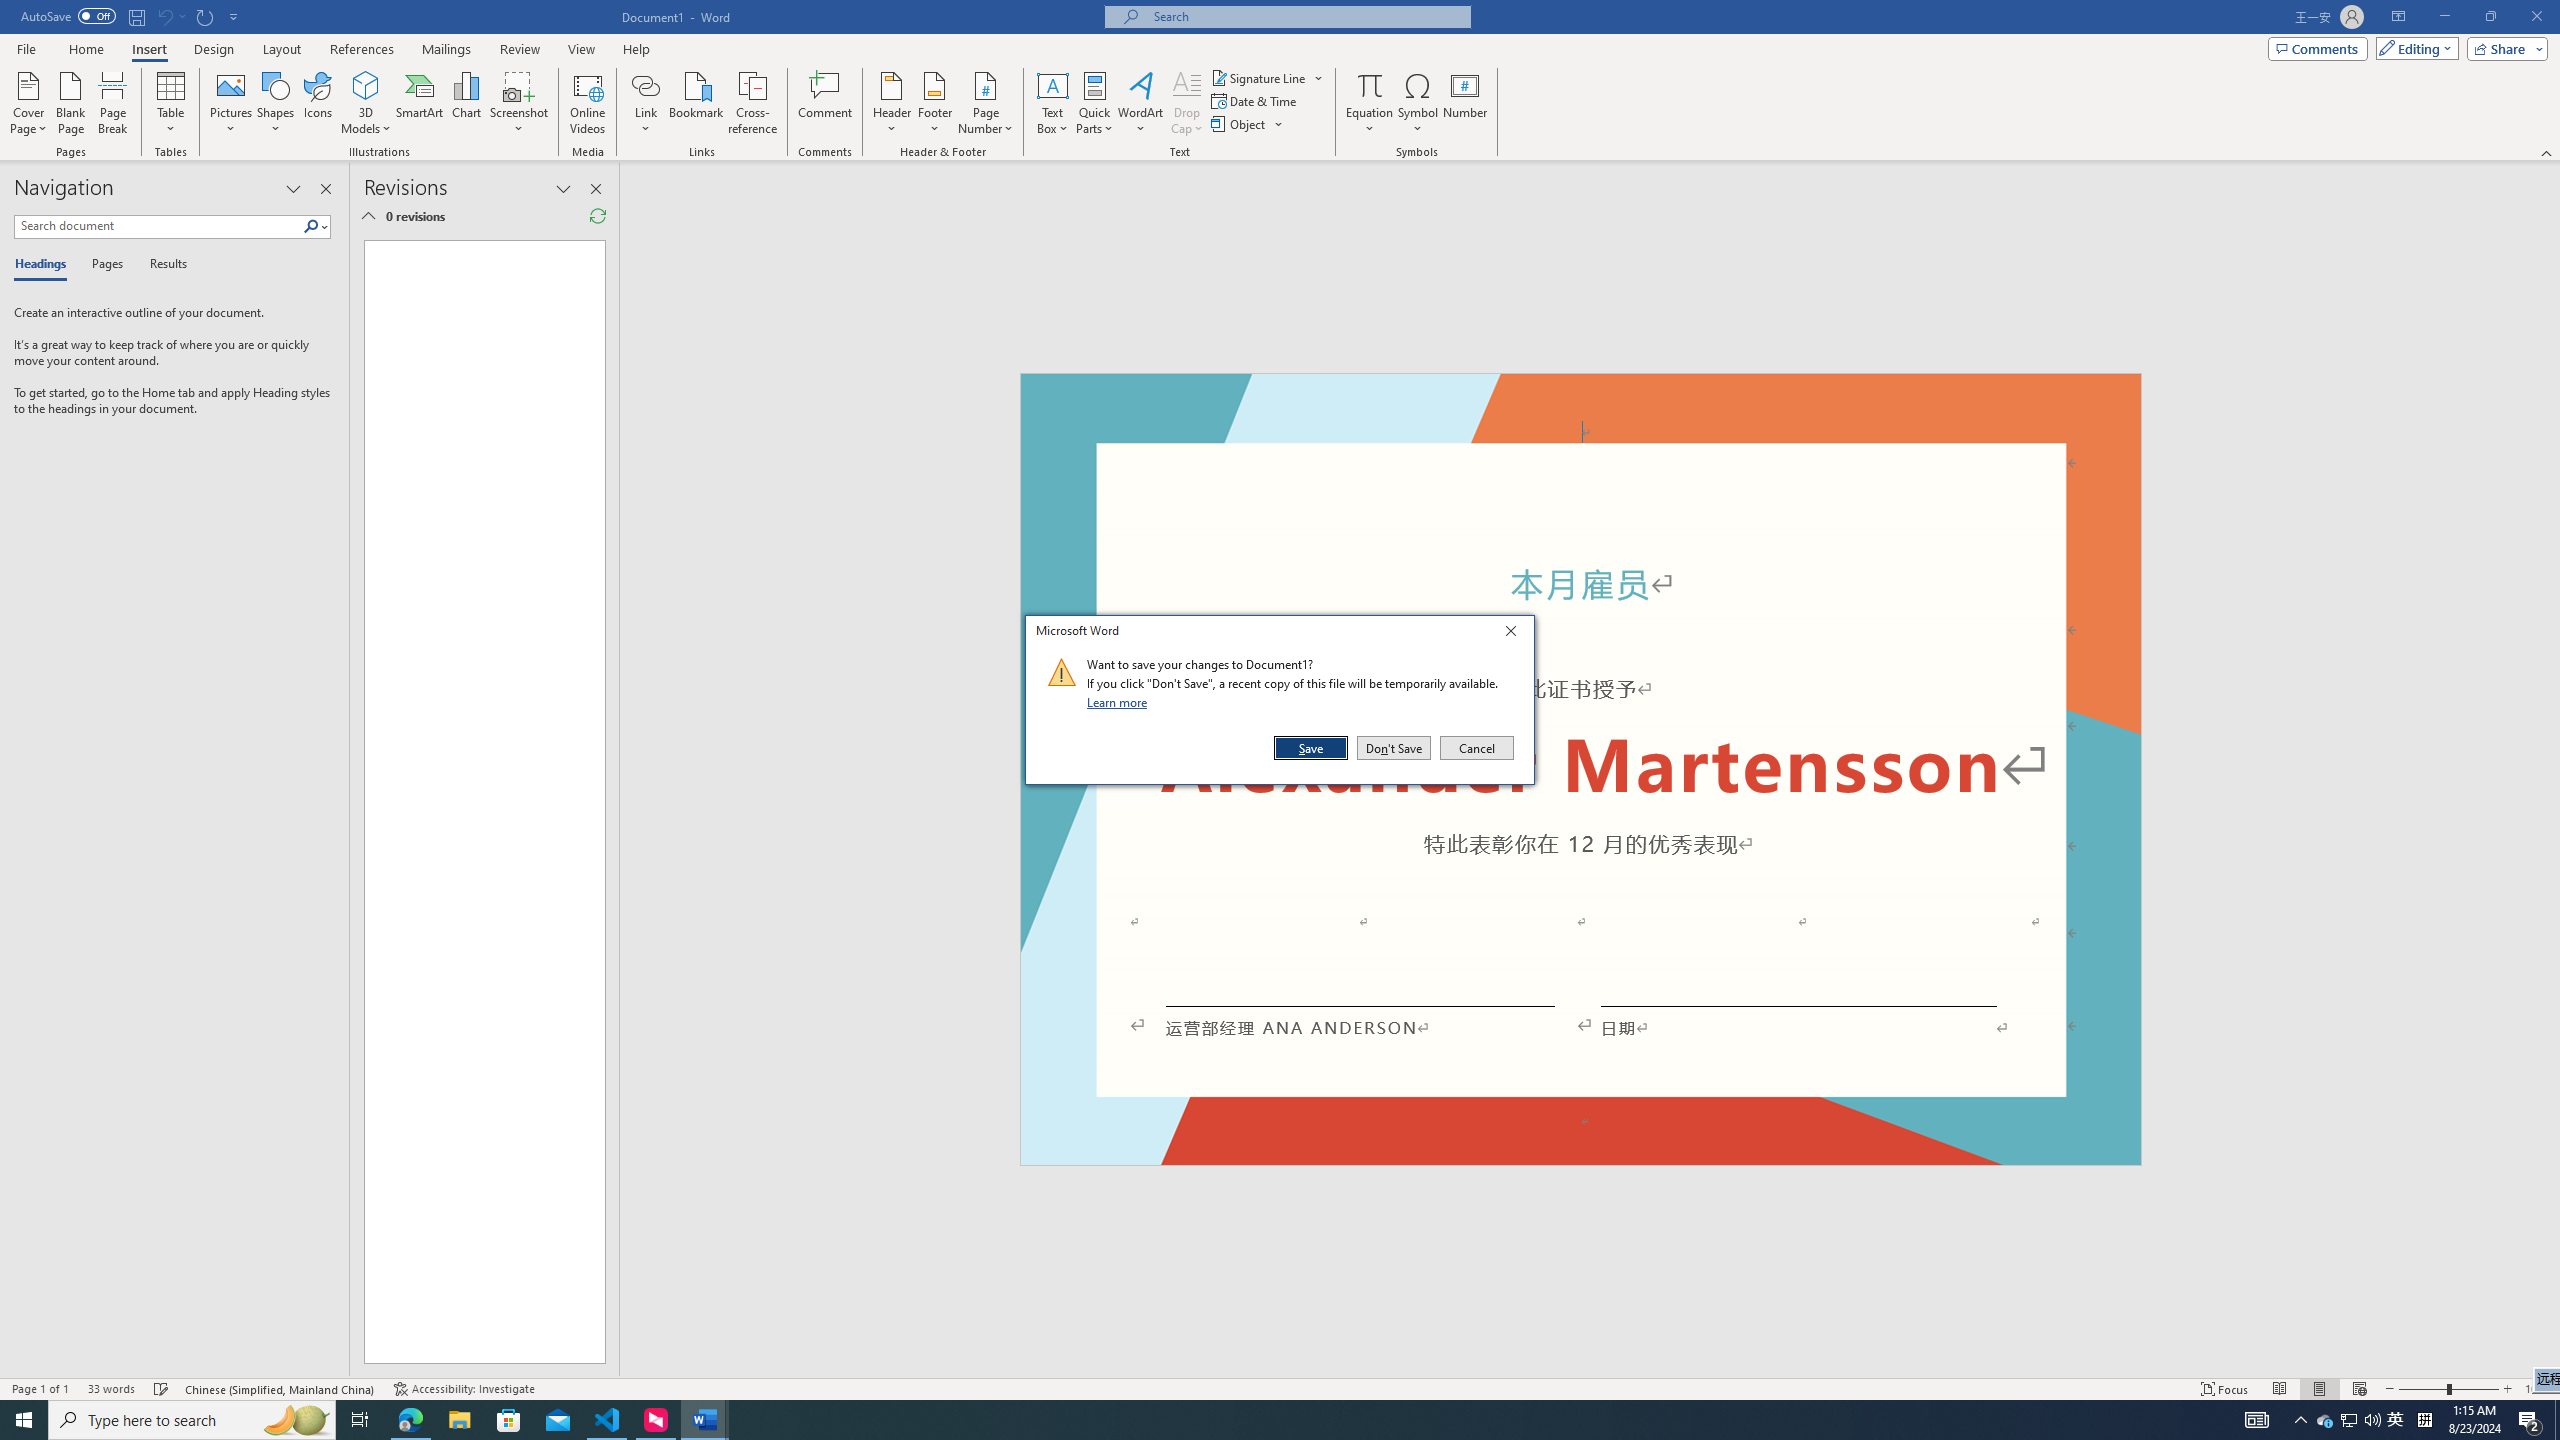 The image size is (2560, 1440). What do you see at coordinates (1186, 103) in the screenshot?
I see `Drop Cap` at bounding box center [1186, 103].